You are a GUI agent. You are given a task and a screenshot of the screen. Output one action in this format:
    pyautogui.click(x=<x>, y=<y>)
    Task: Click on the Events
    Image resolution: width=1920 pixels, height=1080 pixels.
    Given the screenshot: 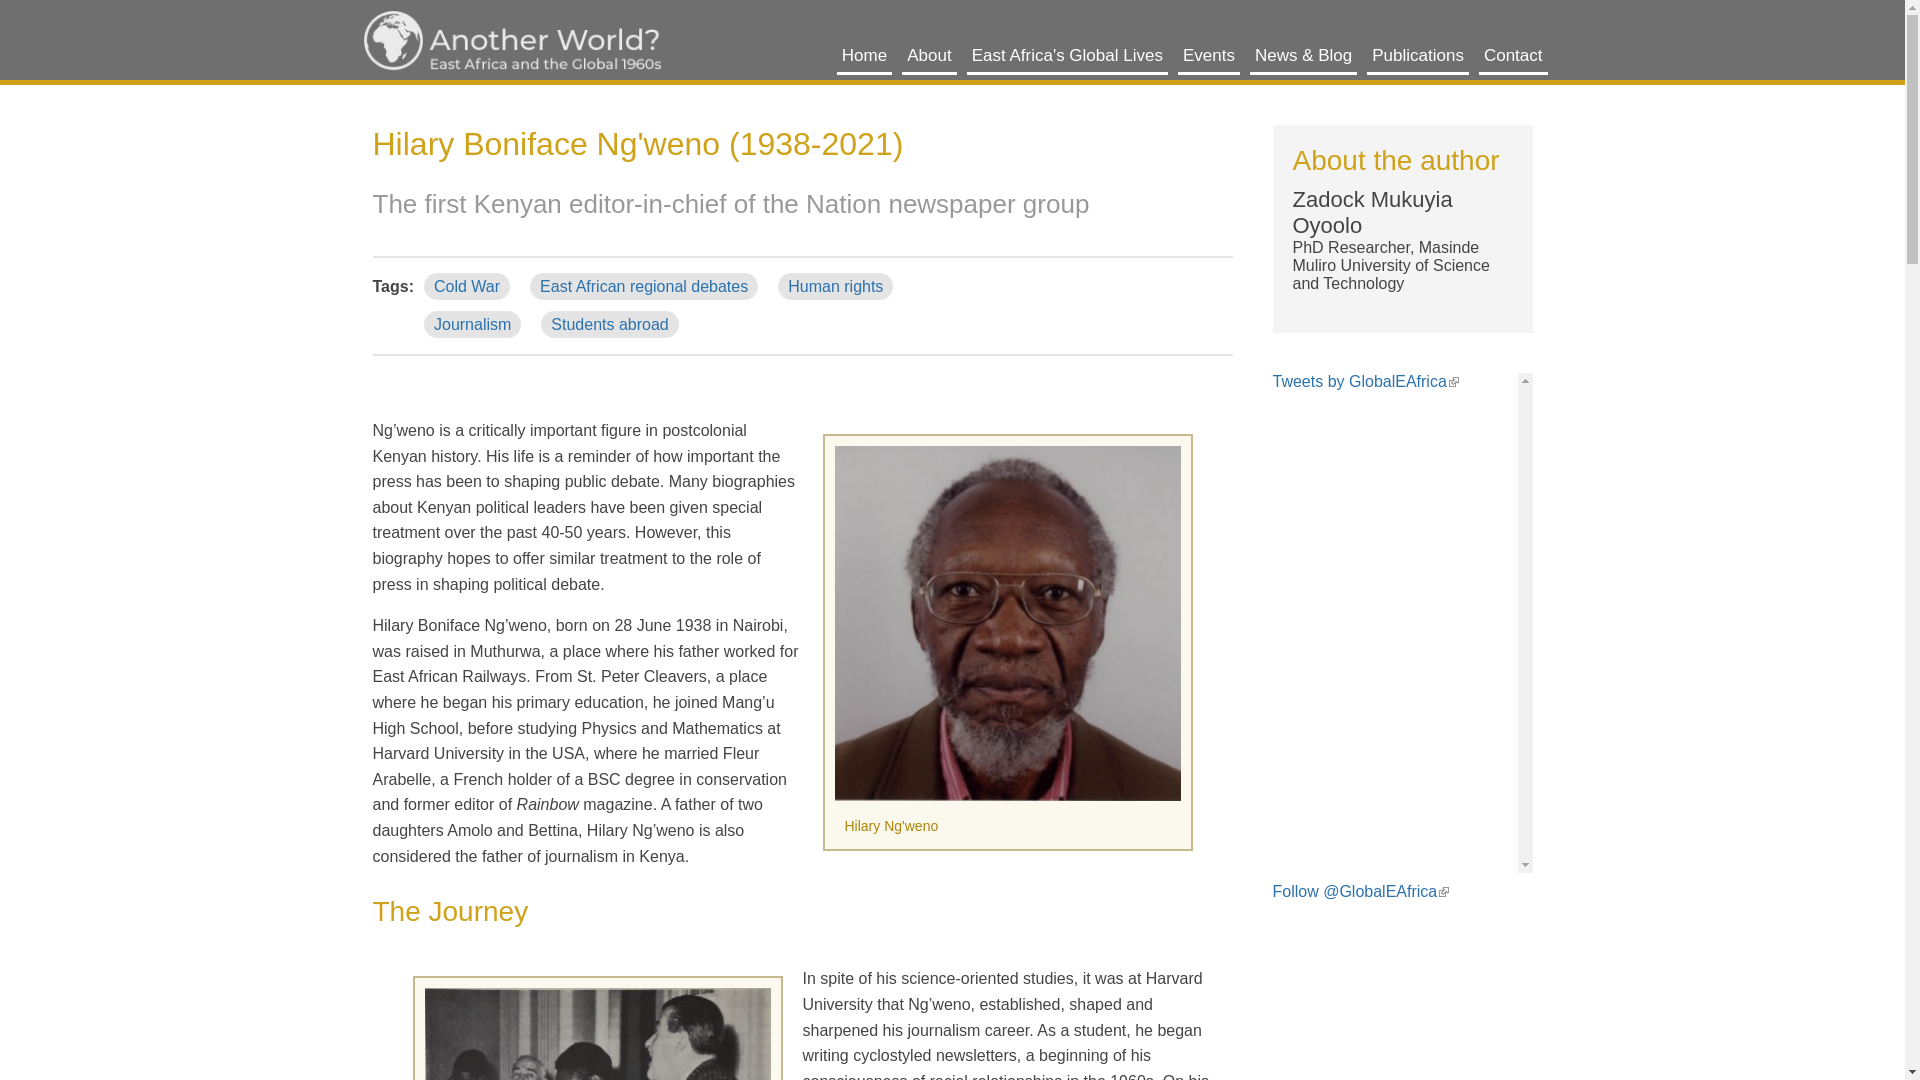 What is the action you would take?
    pyautogui.click(x=1209, y=56)
    